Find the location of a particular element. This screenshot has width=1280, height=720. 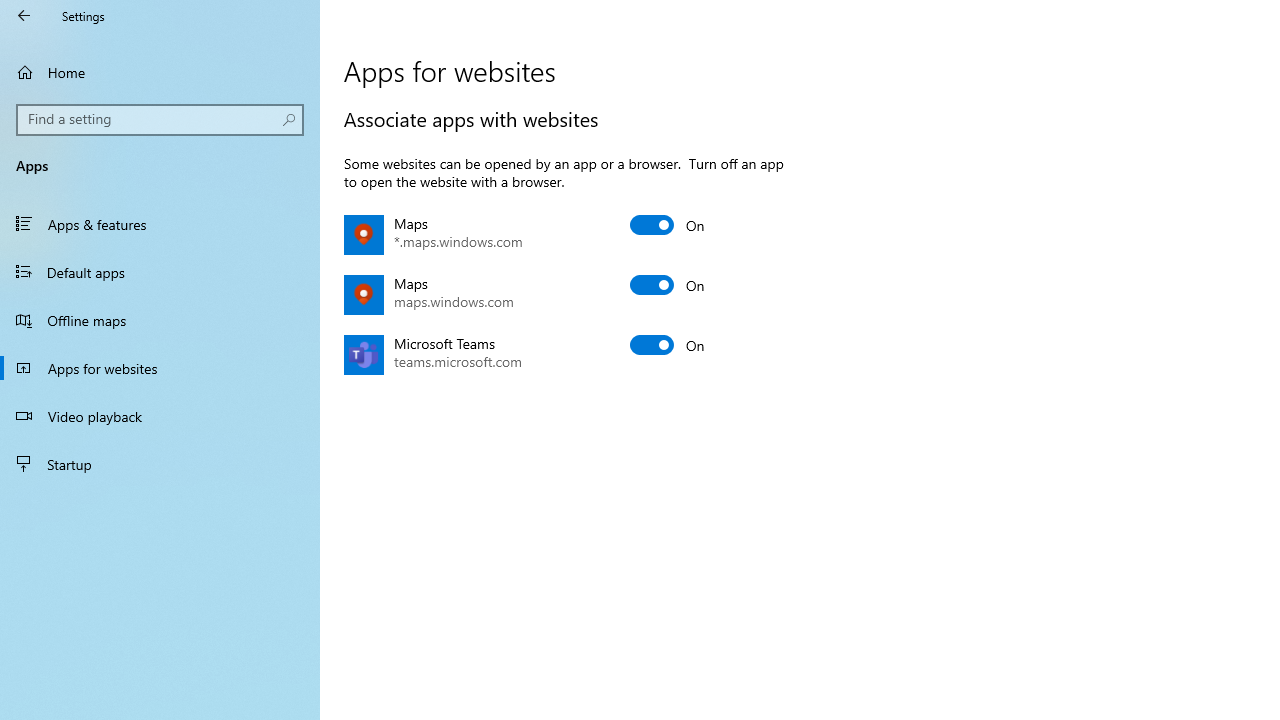

Video playback is located at coordinates (160, 415).